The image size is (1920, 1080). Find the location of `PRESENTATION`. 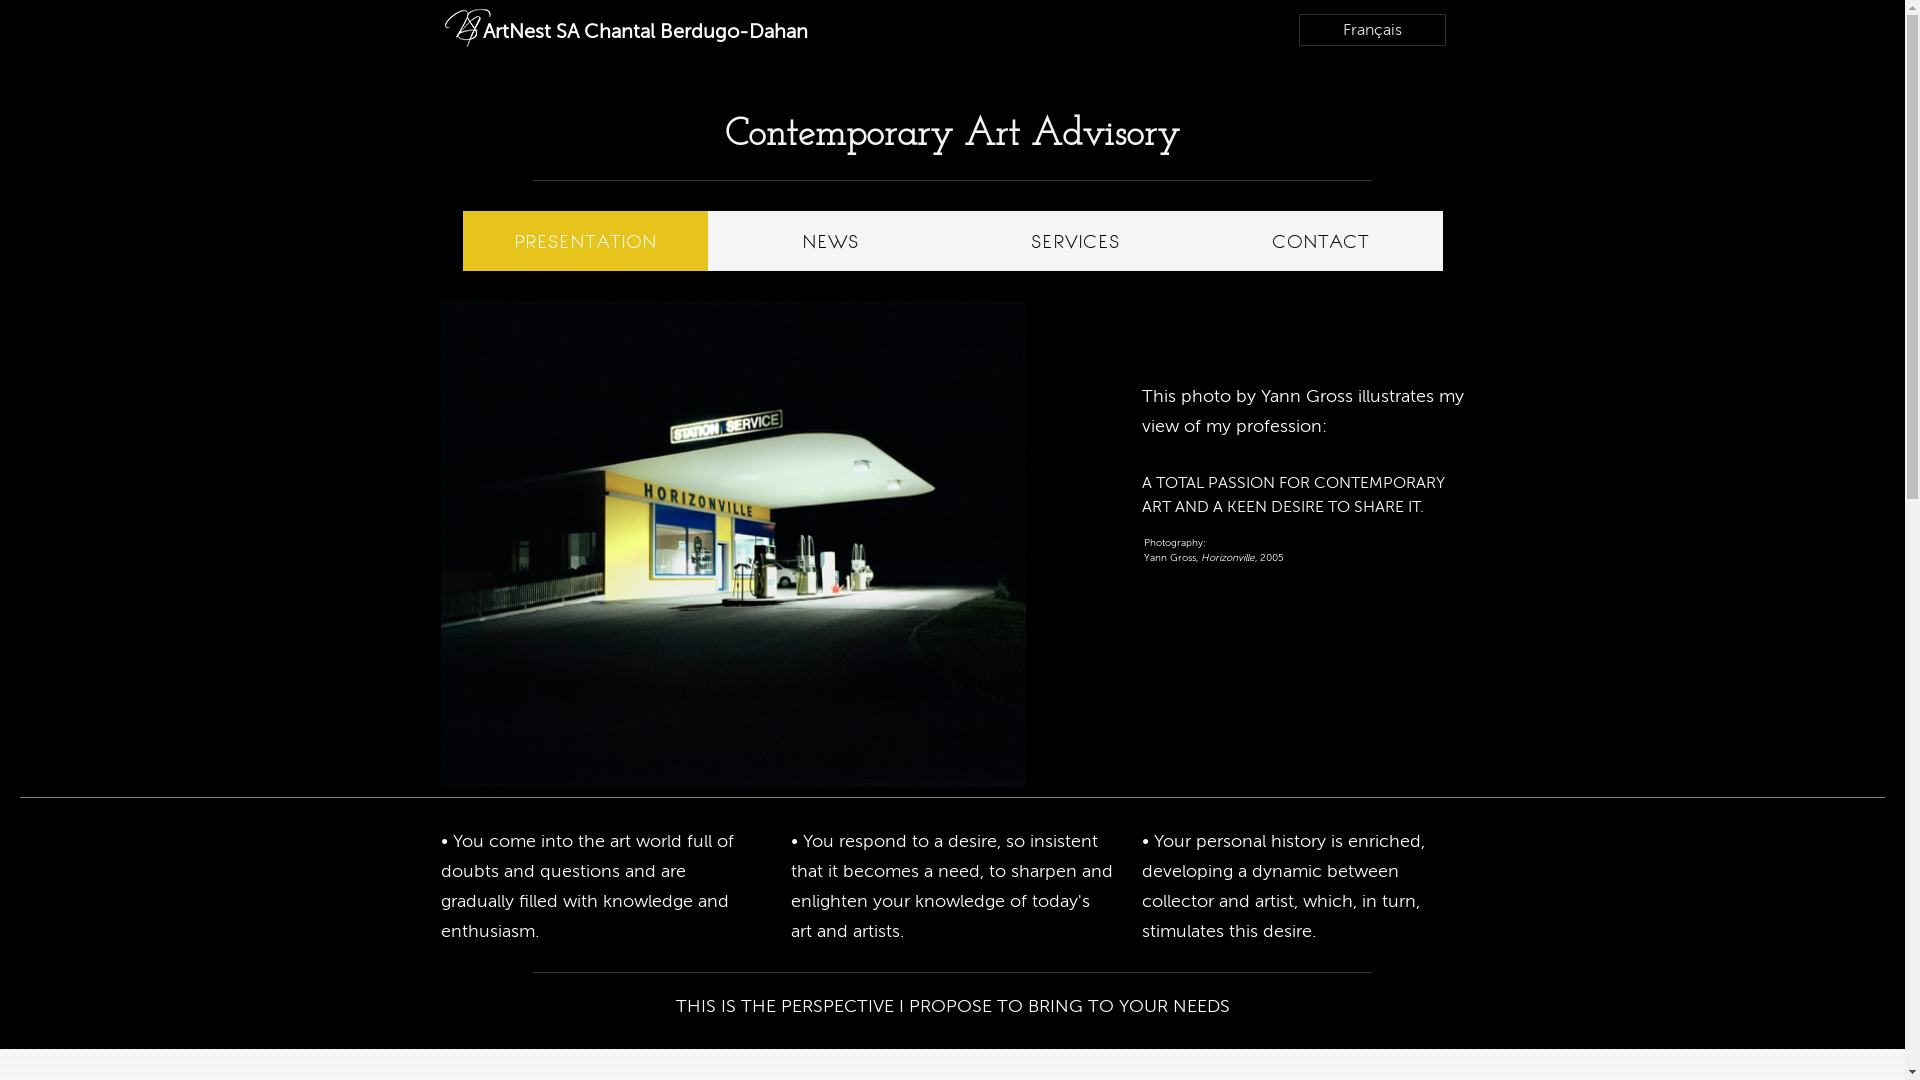

PRESENTATION is located at coordinates (584, 241).